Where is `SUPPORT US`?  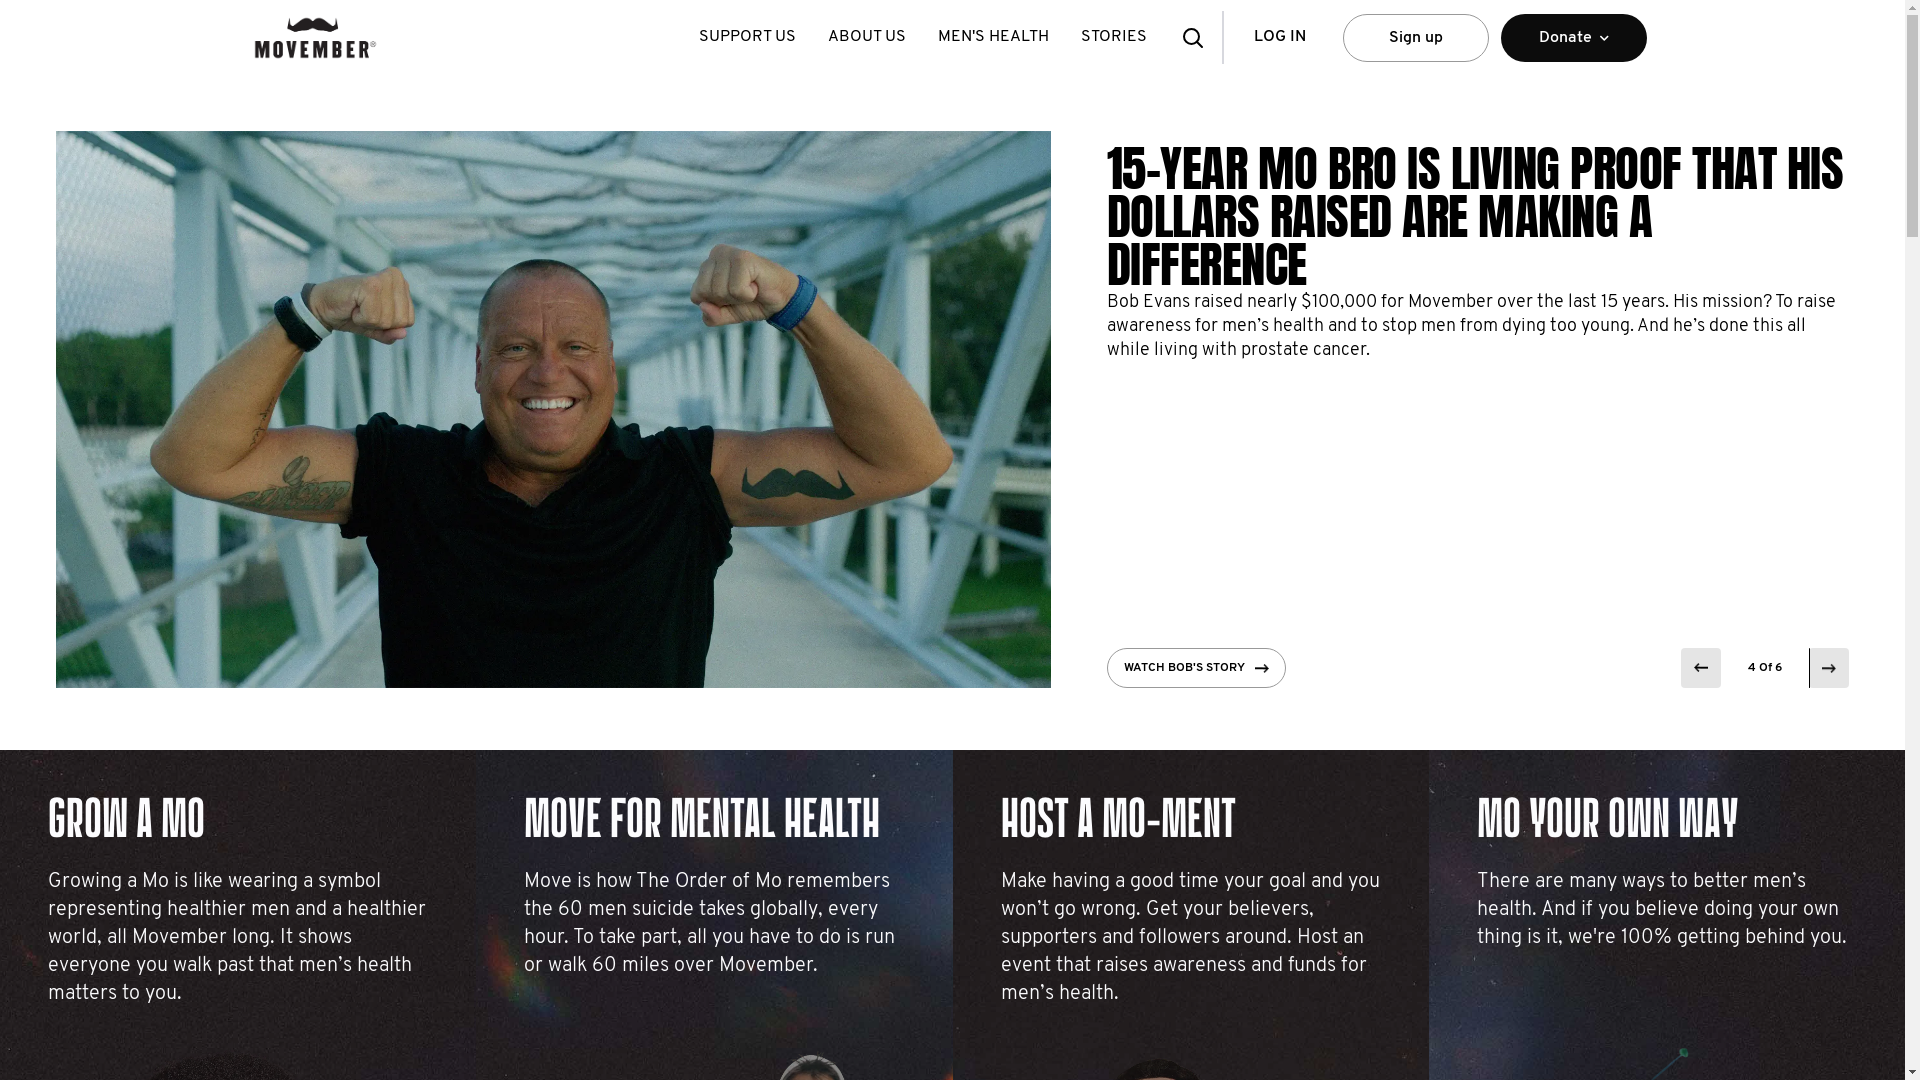
SUPPORT US is located at coordinates (746, 38).